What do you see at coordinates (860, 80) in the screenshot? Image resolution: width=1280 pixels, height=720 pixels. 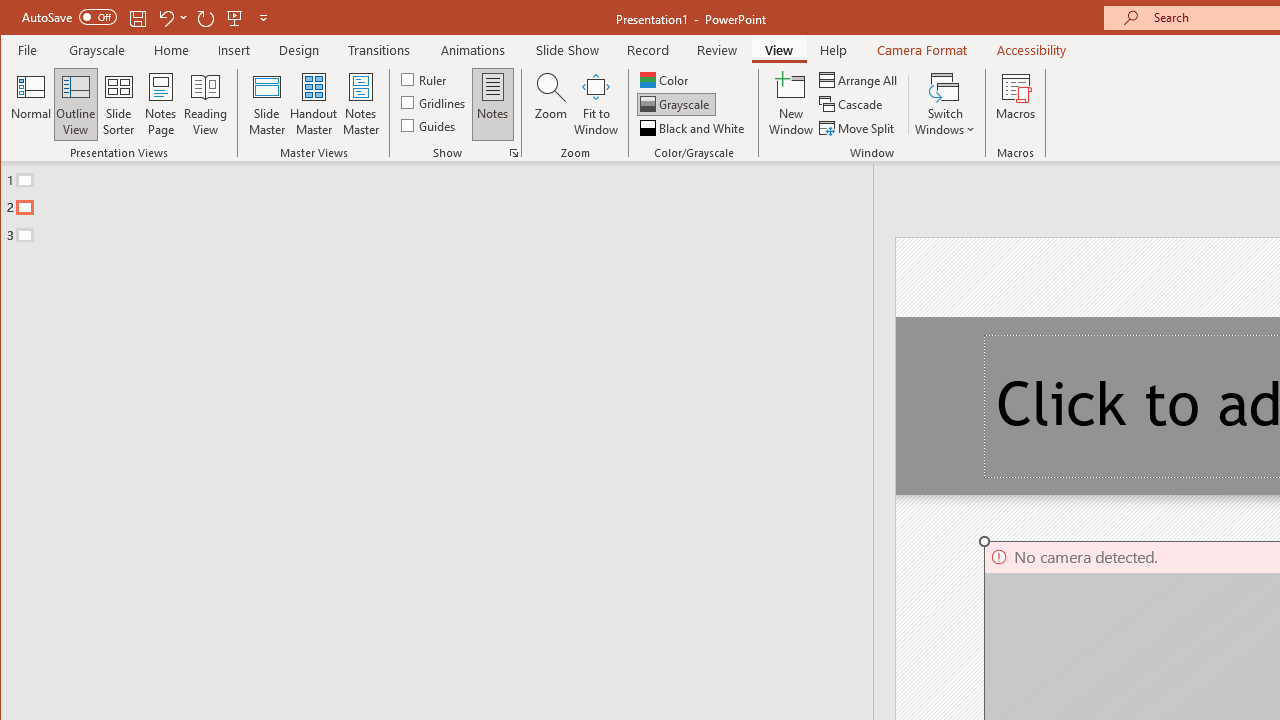 I see `Arrange All` at bounding box center [860, 80].